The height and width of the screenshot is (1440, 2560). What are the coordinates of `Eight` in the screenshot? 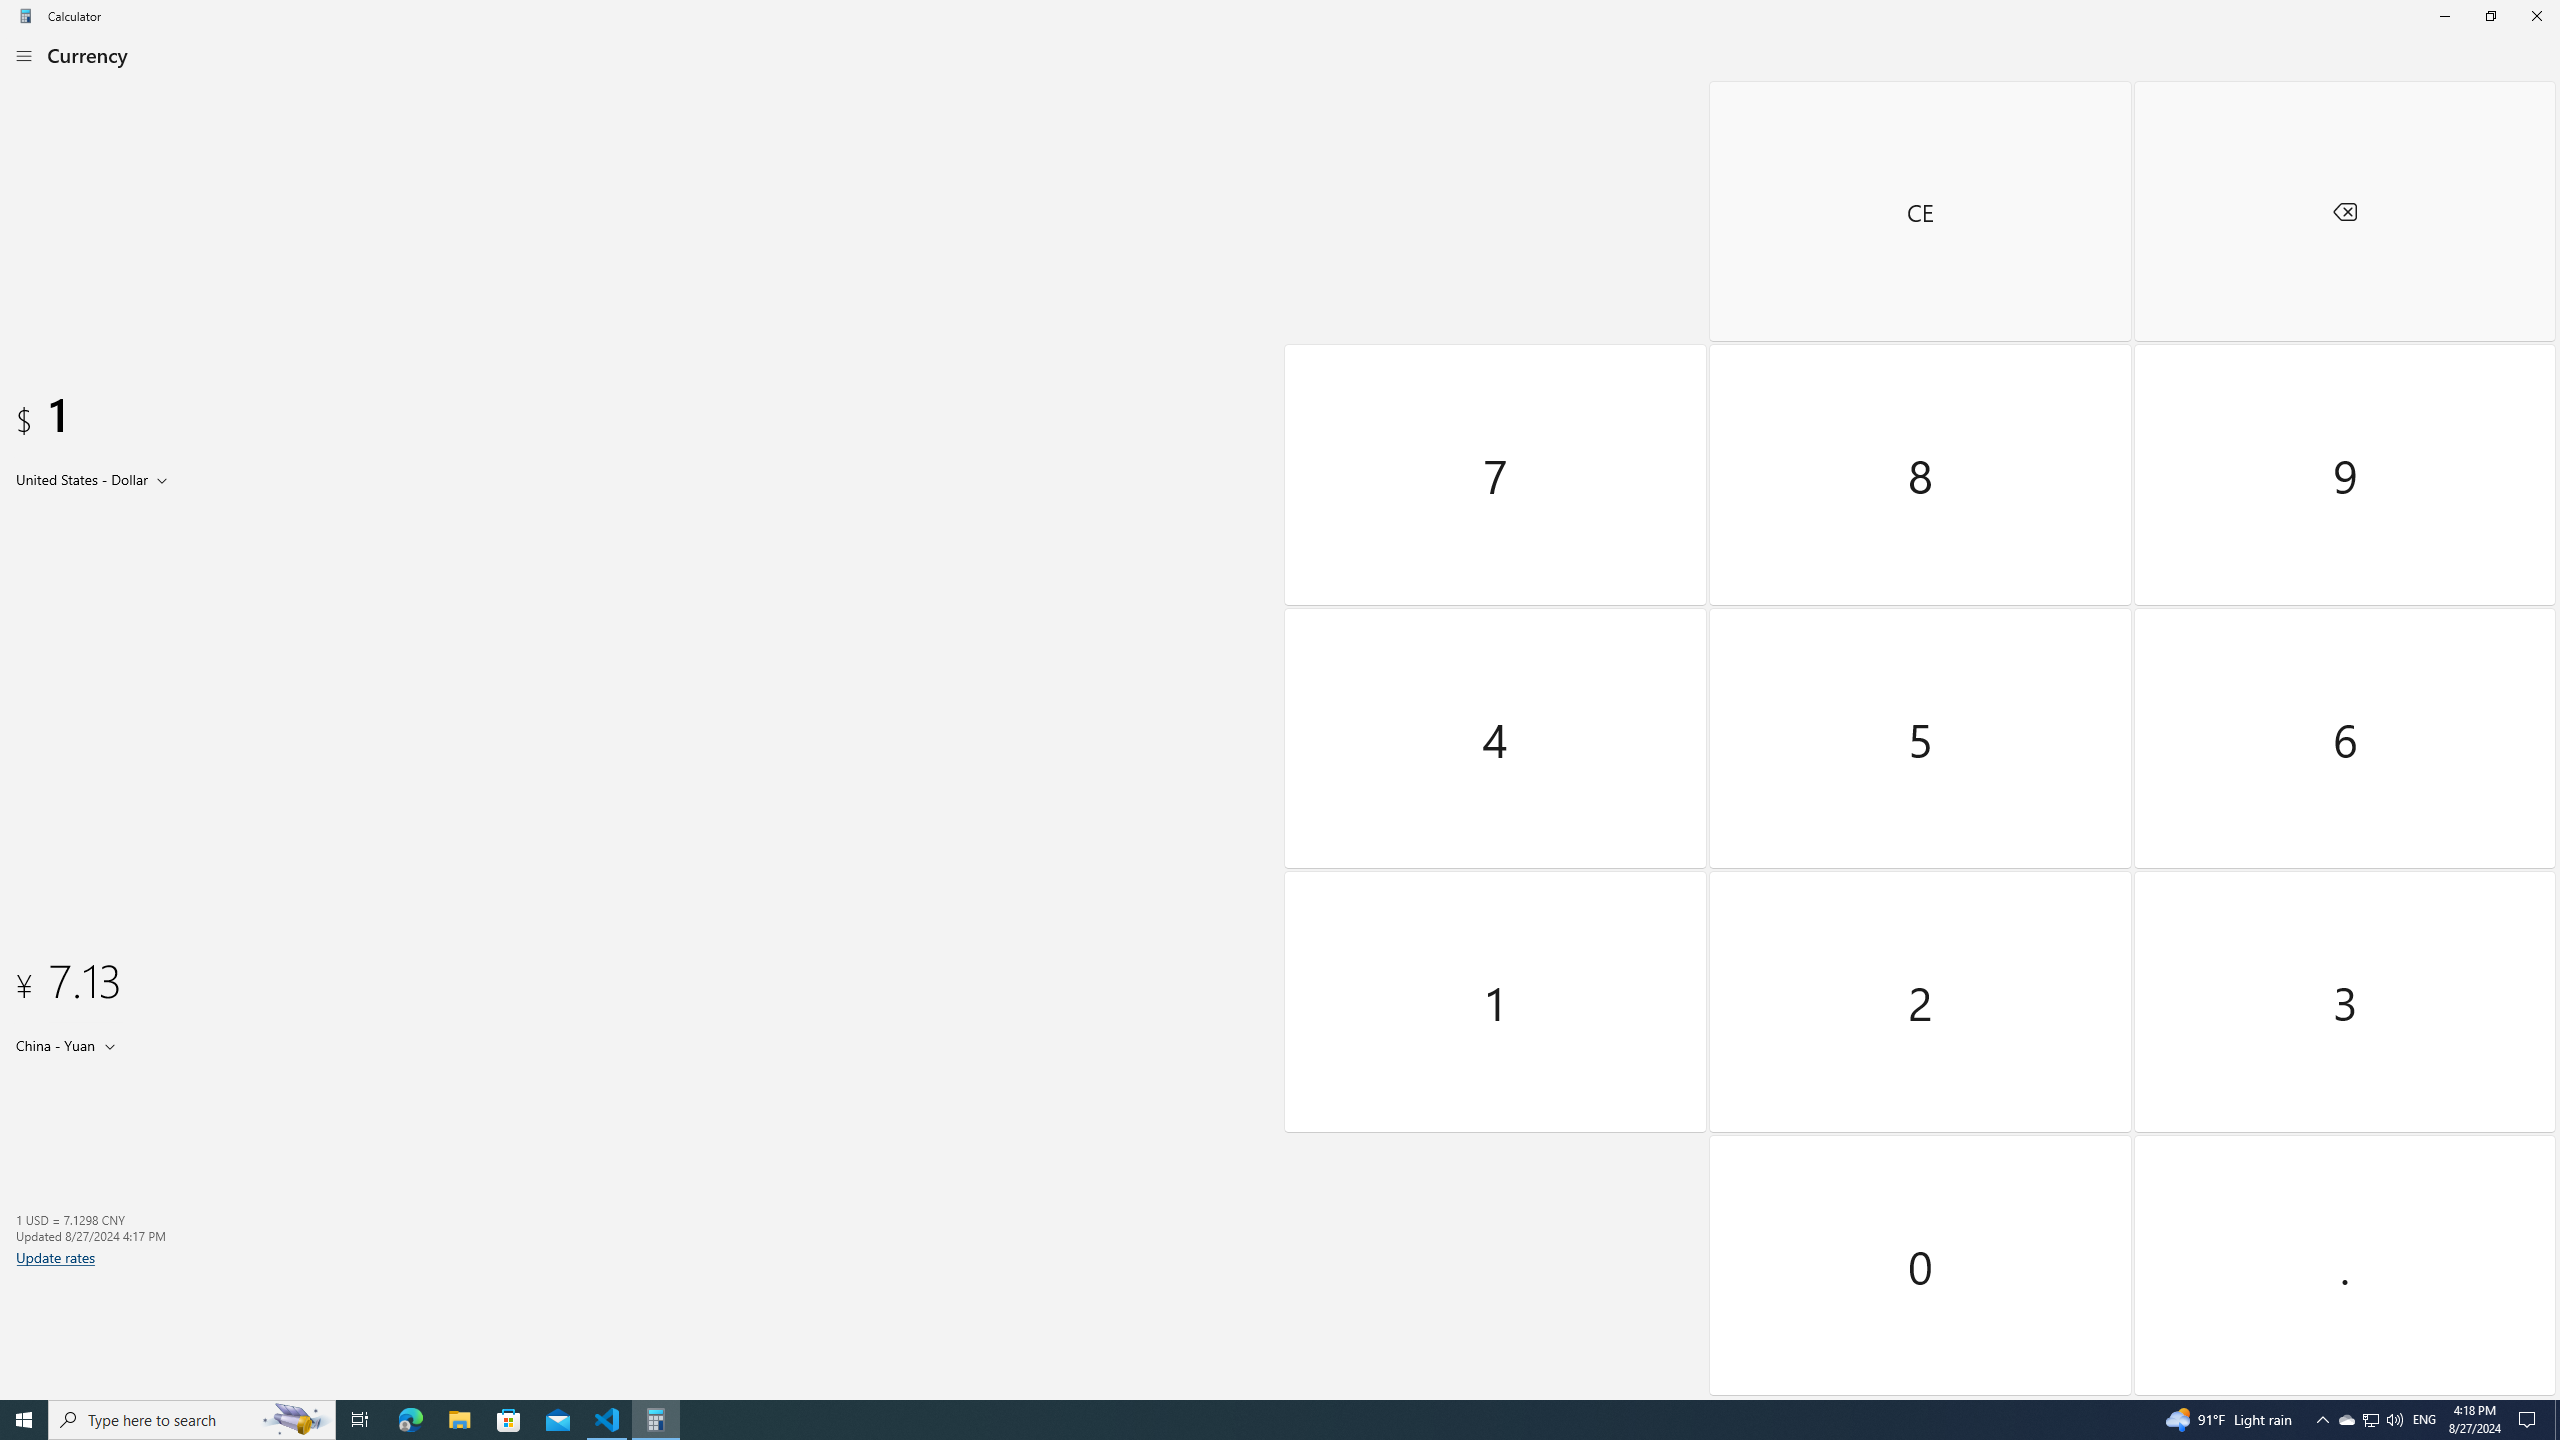 It's located at (1921, 475).